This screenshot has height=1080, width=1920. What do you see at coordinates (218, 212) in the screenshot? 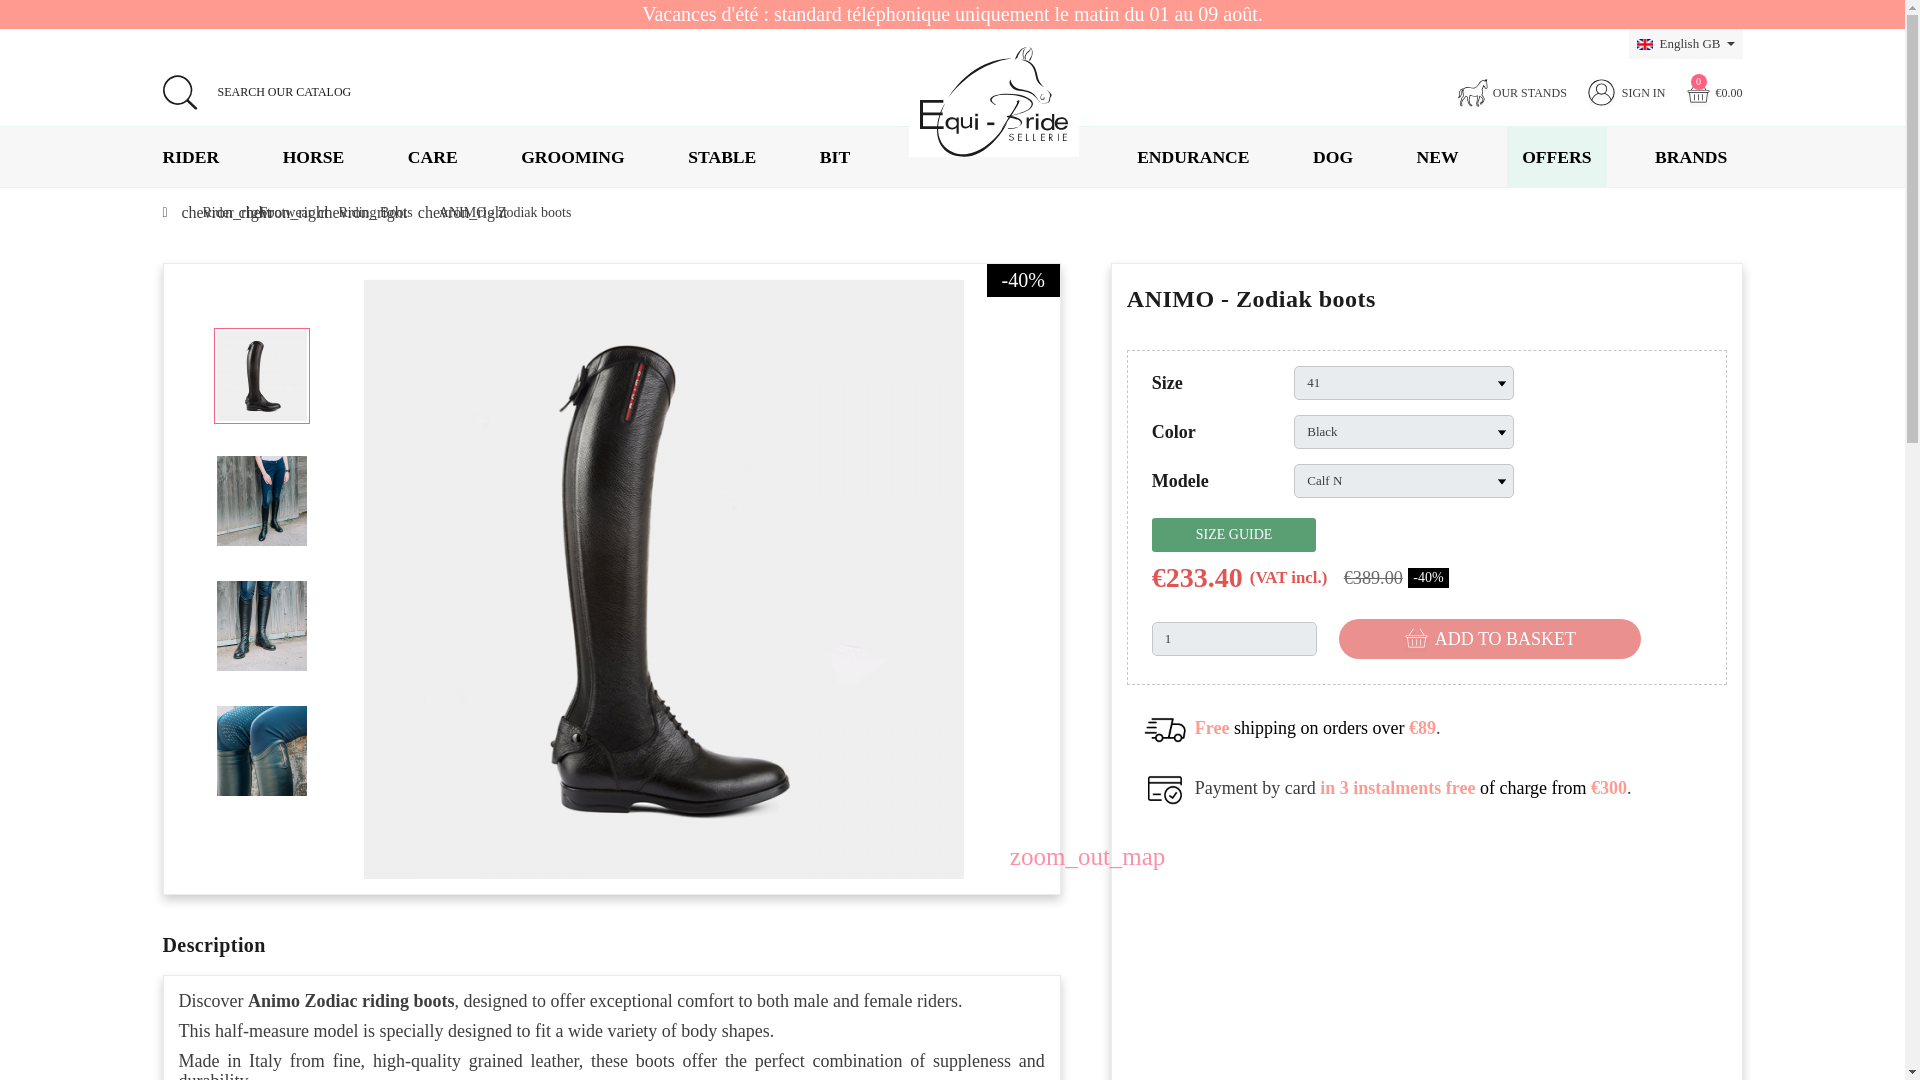
I see `Rider` at bounding box center [218, 212].